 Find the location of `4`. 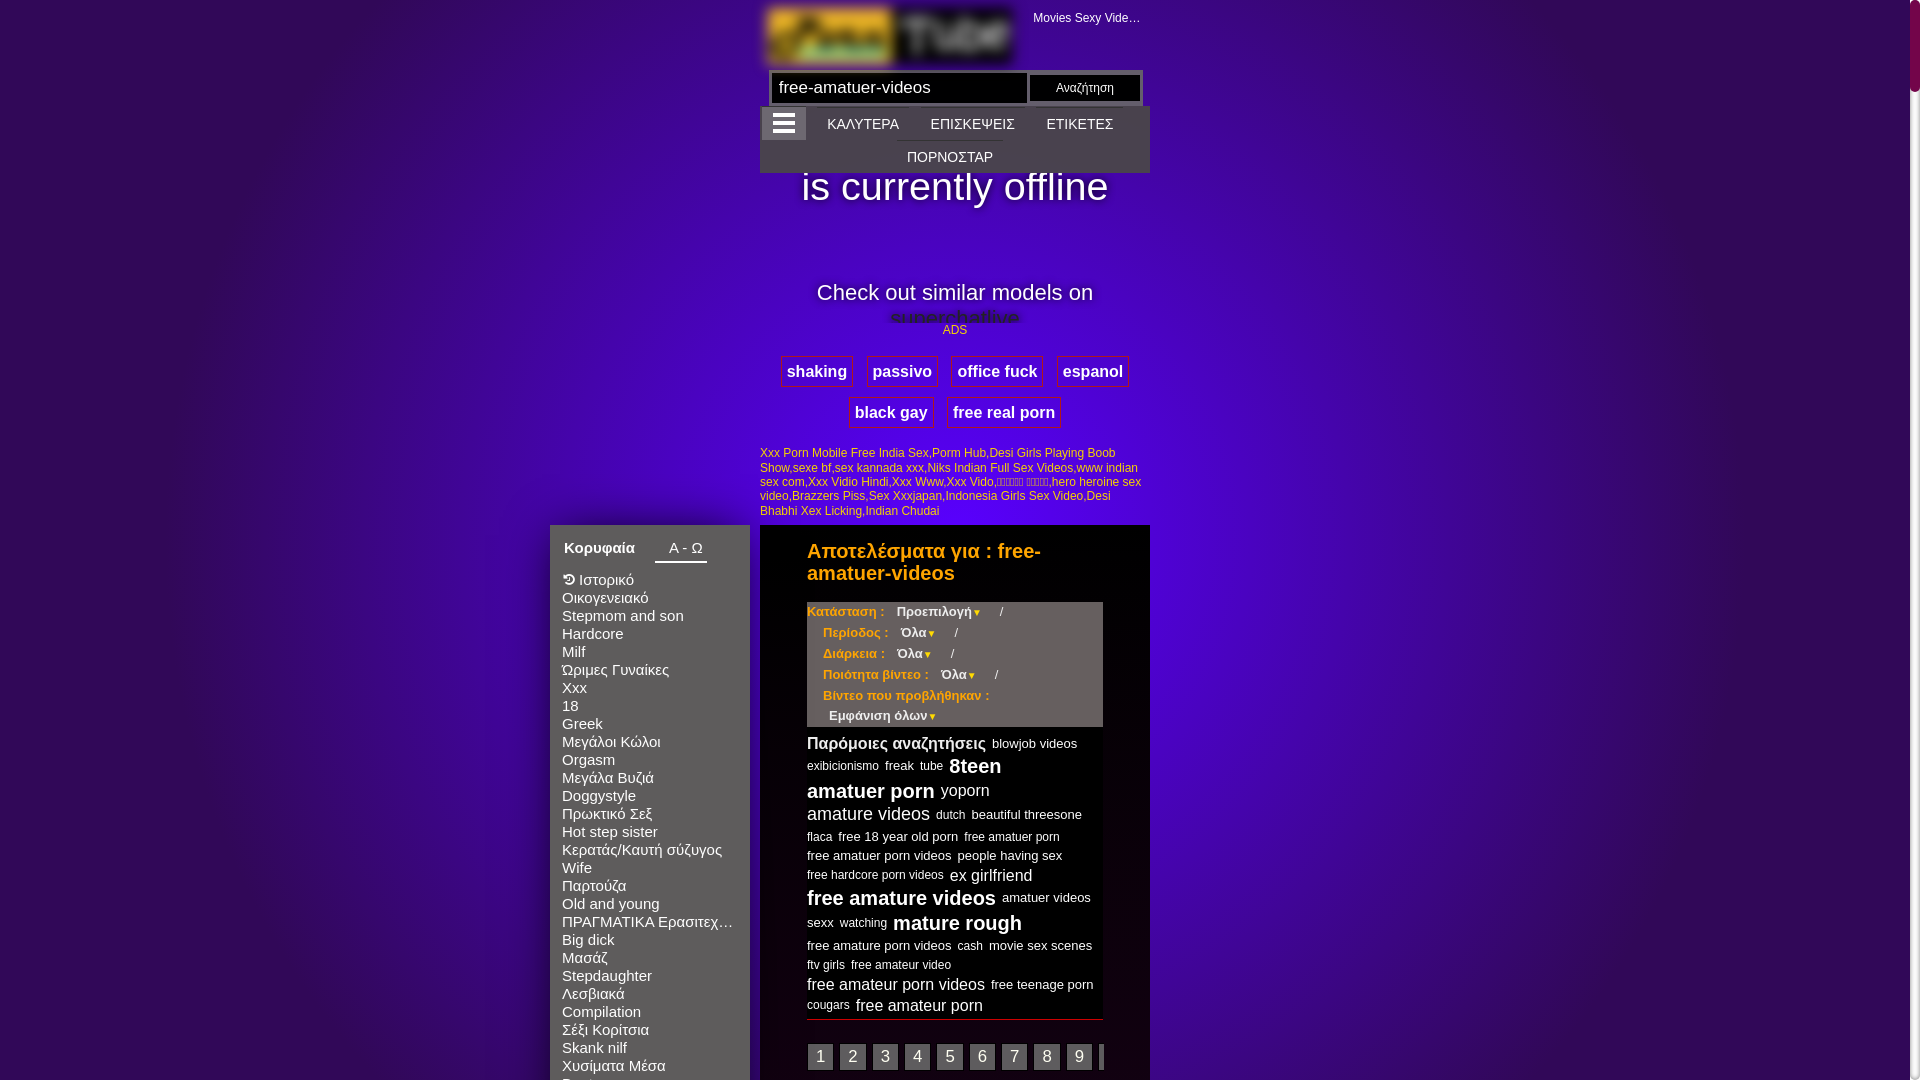

4 is located at coordinates (918, 1057).